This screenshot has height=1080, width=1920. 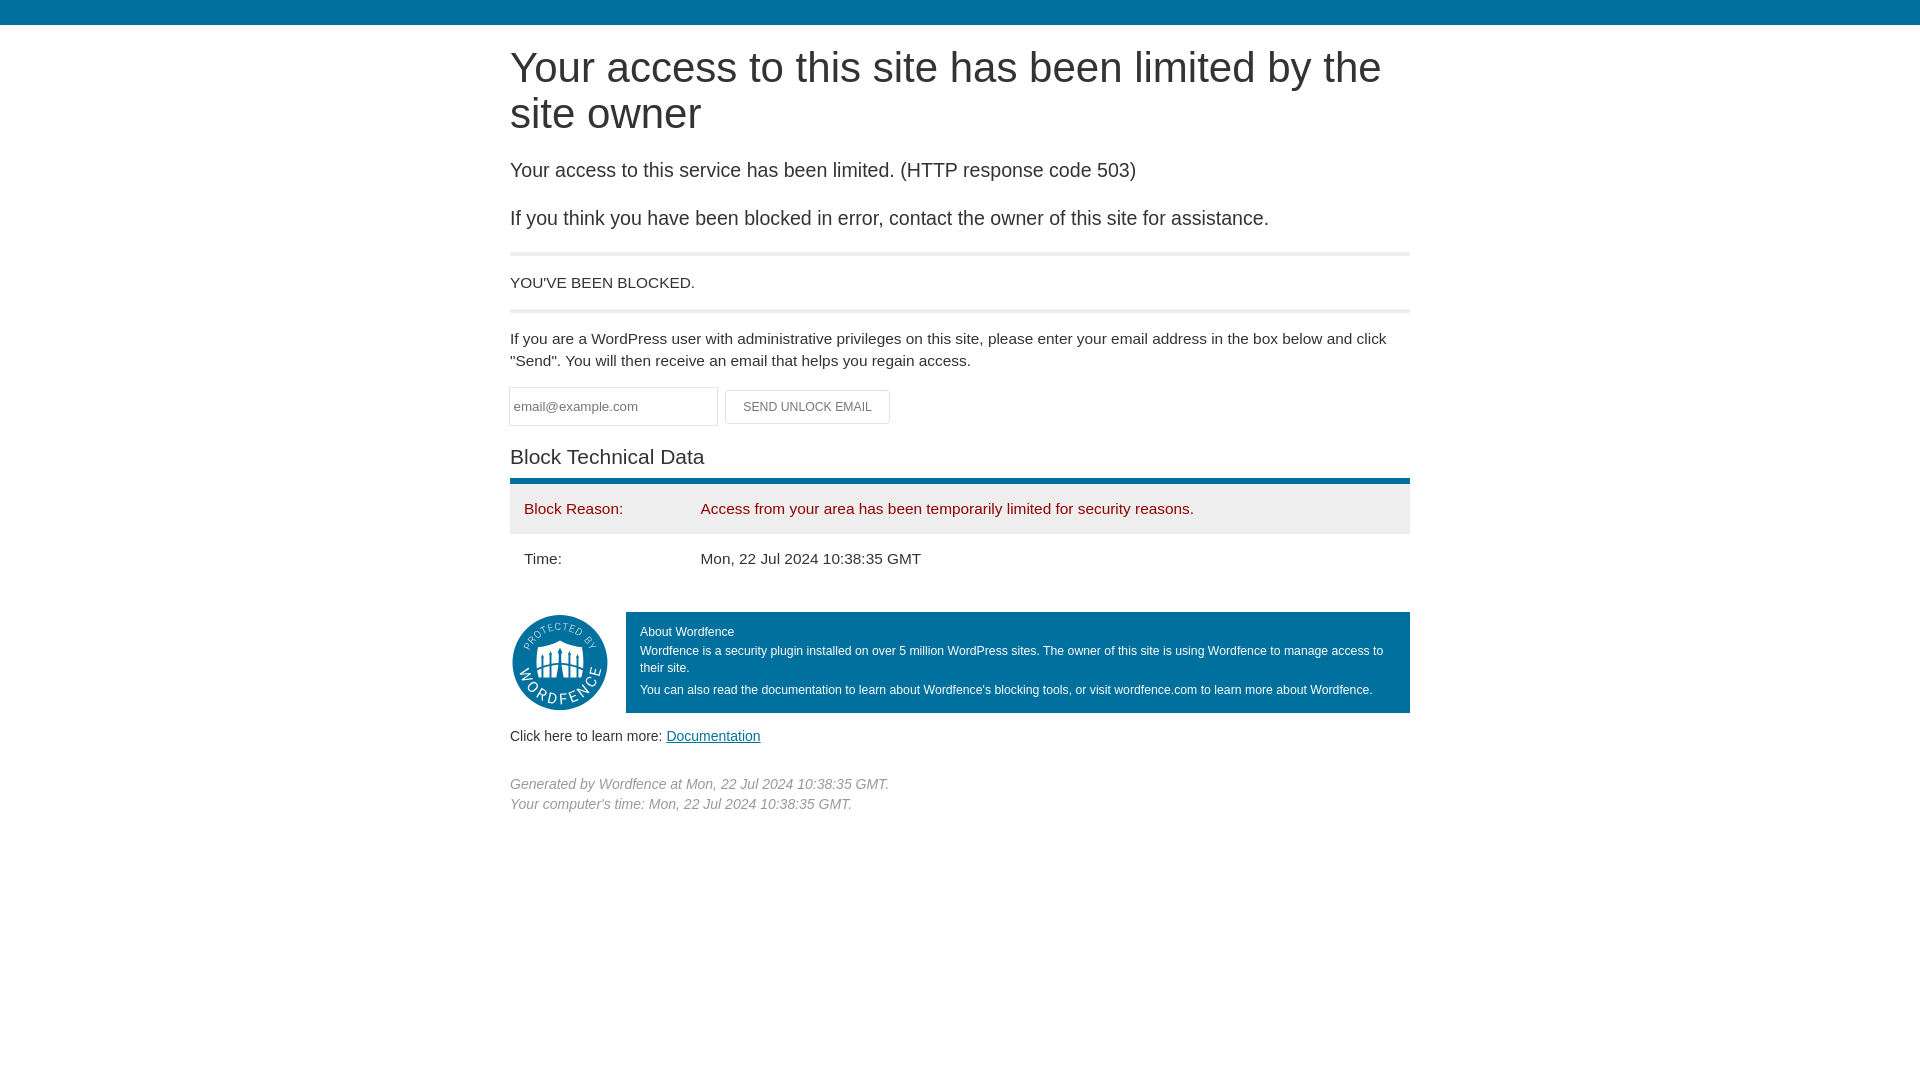 What do you see at coordinates (713, 736) in the screenshot?
I see `Documentation` at bounding box center [713, 736].